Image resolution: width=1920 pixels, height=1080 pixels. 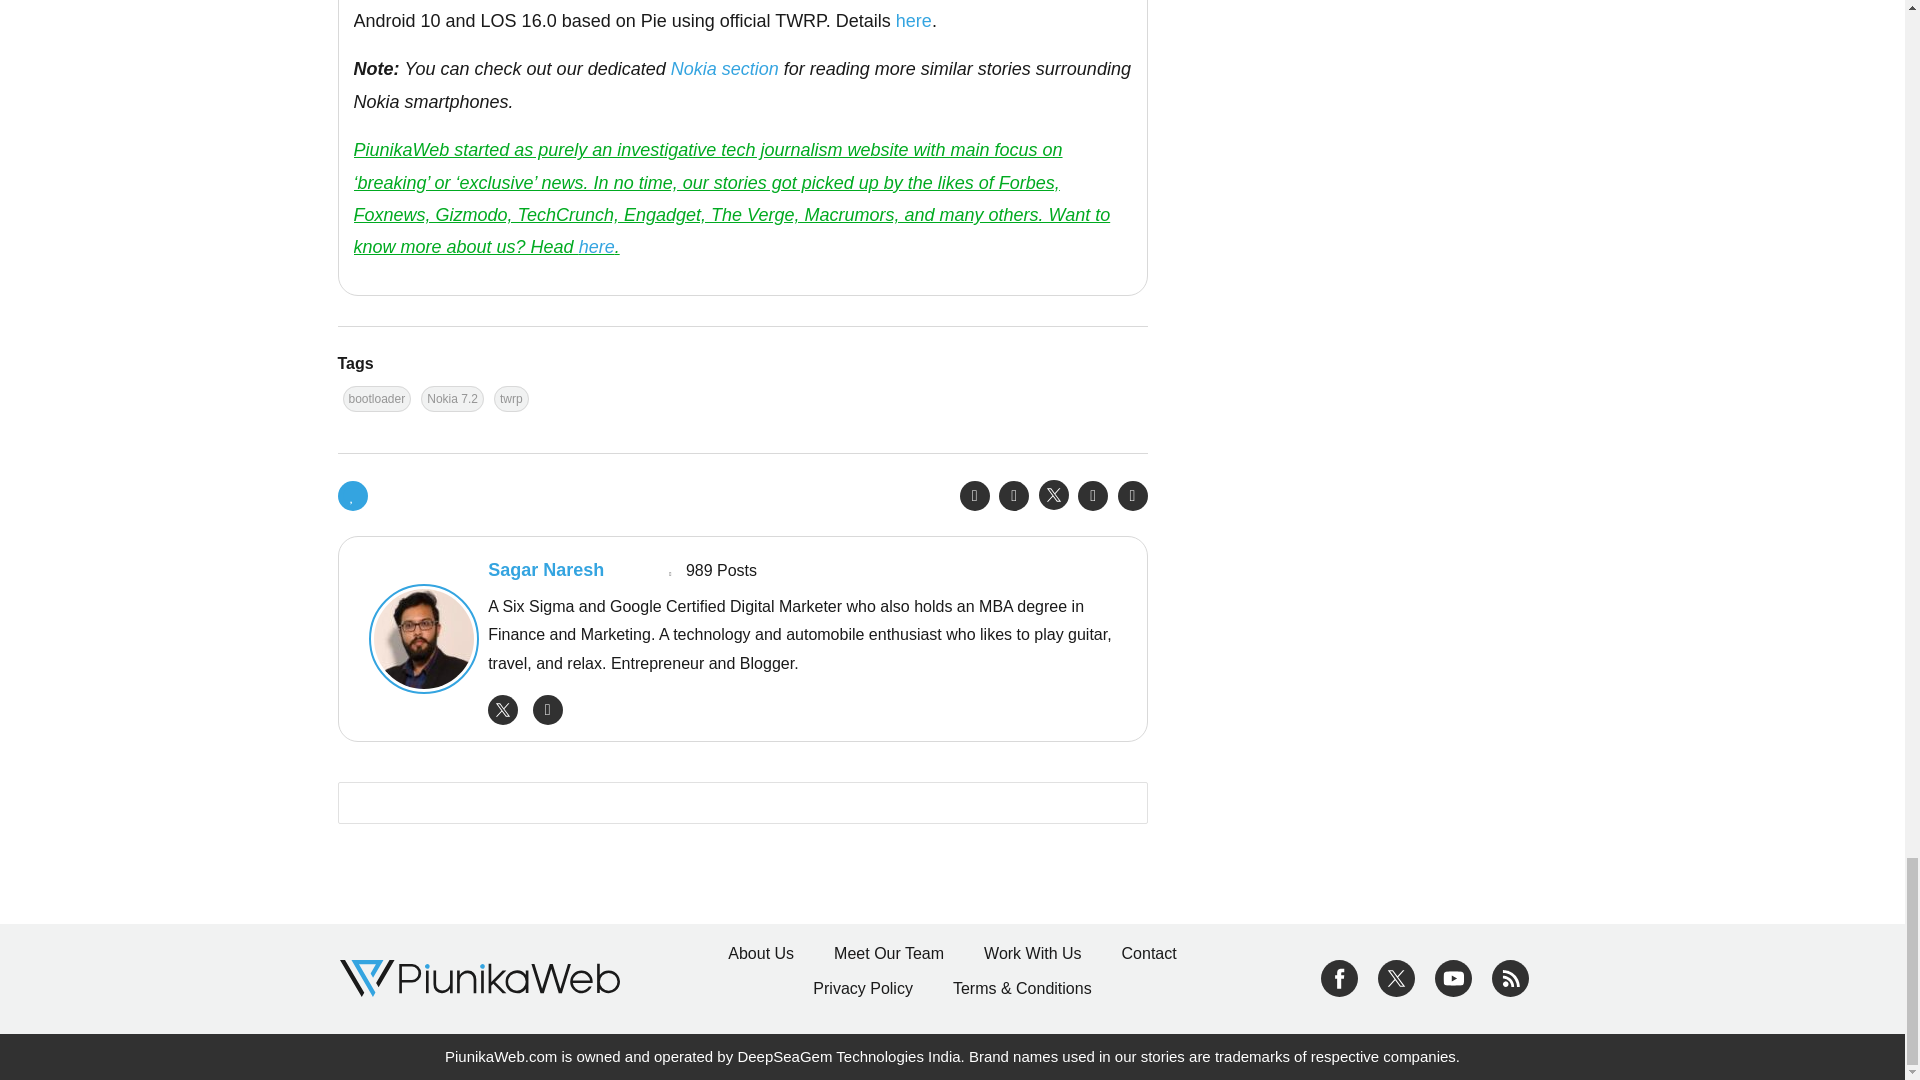 What do you see at coordinates (1396, 977) in the screenshot?
I see `X` at bounding box center [1396, 977].